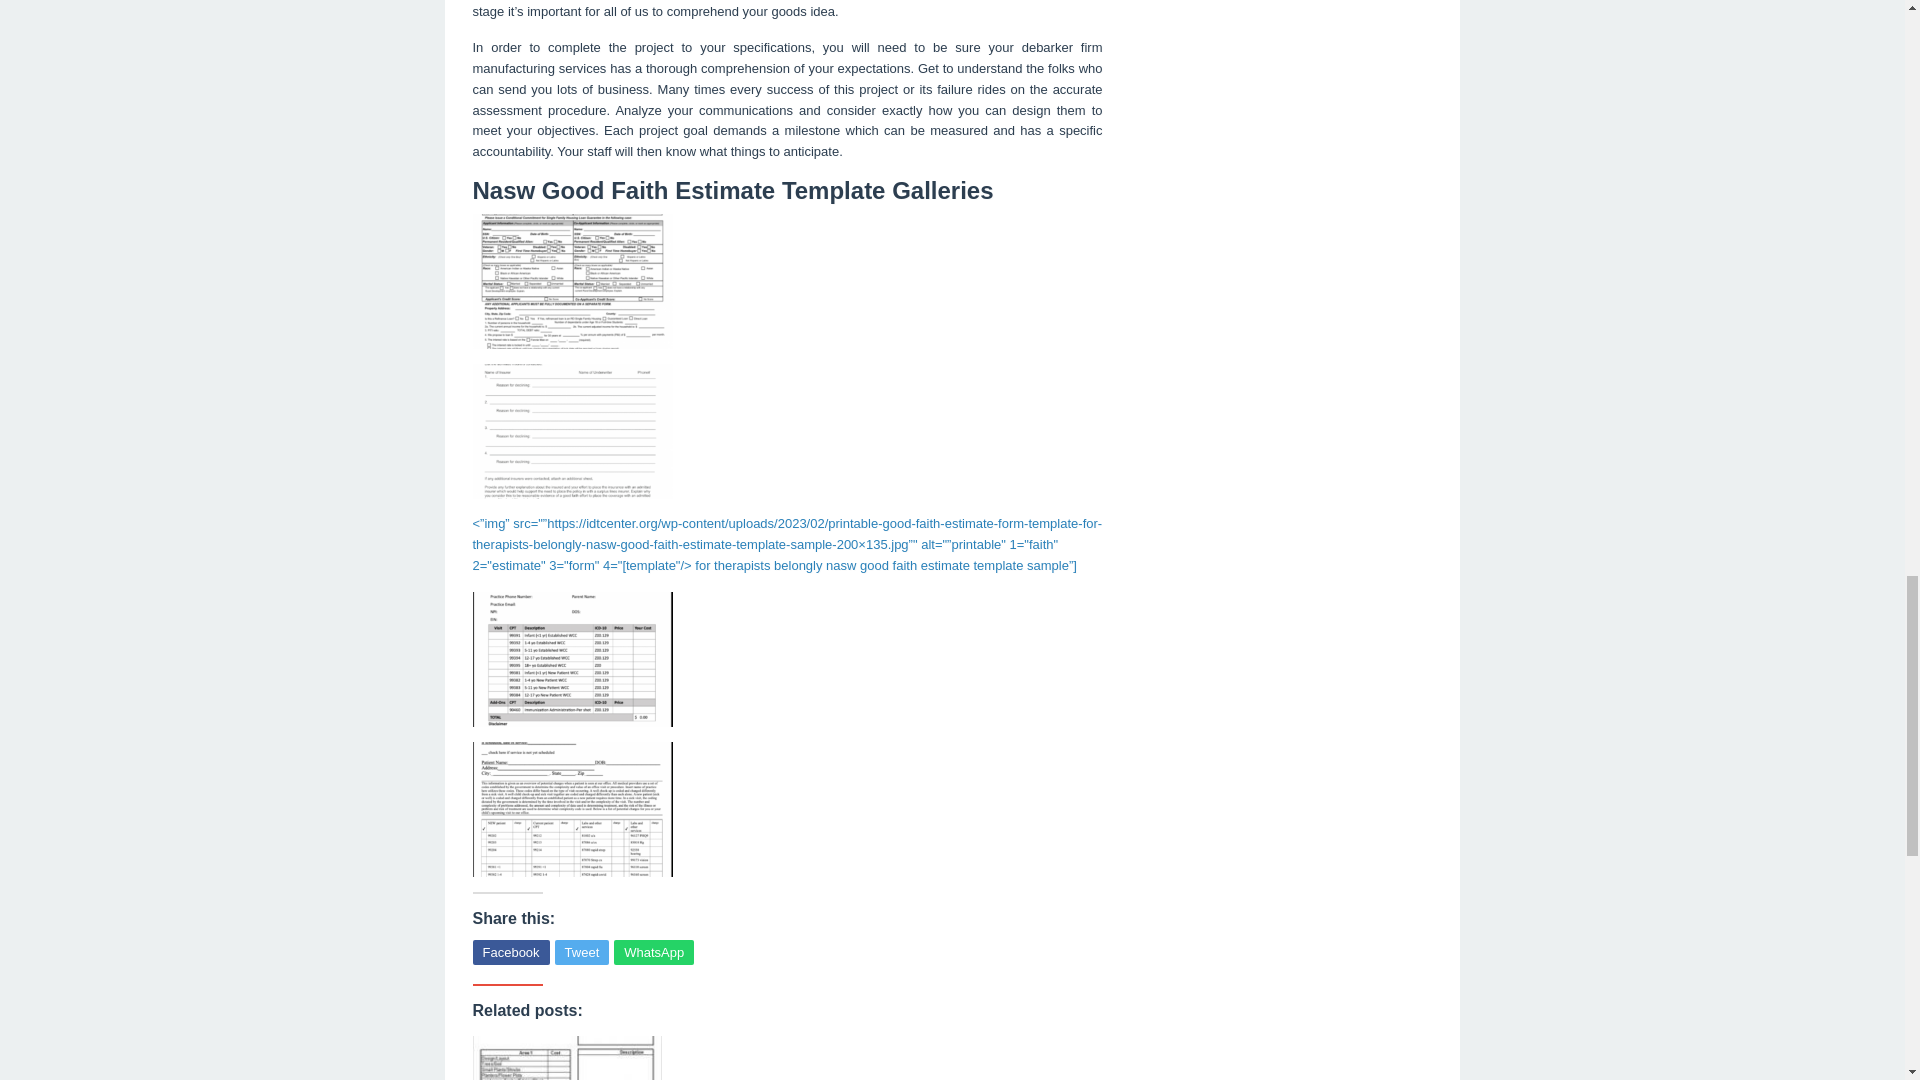 The height and width of the screenshot is (1080, 1920). Describe the element at coordinates (654, 952) in the screenshot. I see `WhatsApp` at that location.